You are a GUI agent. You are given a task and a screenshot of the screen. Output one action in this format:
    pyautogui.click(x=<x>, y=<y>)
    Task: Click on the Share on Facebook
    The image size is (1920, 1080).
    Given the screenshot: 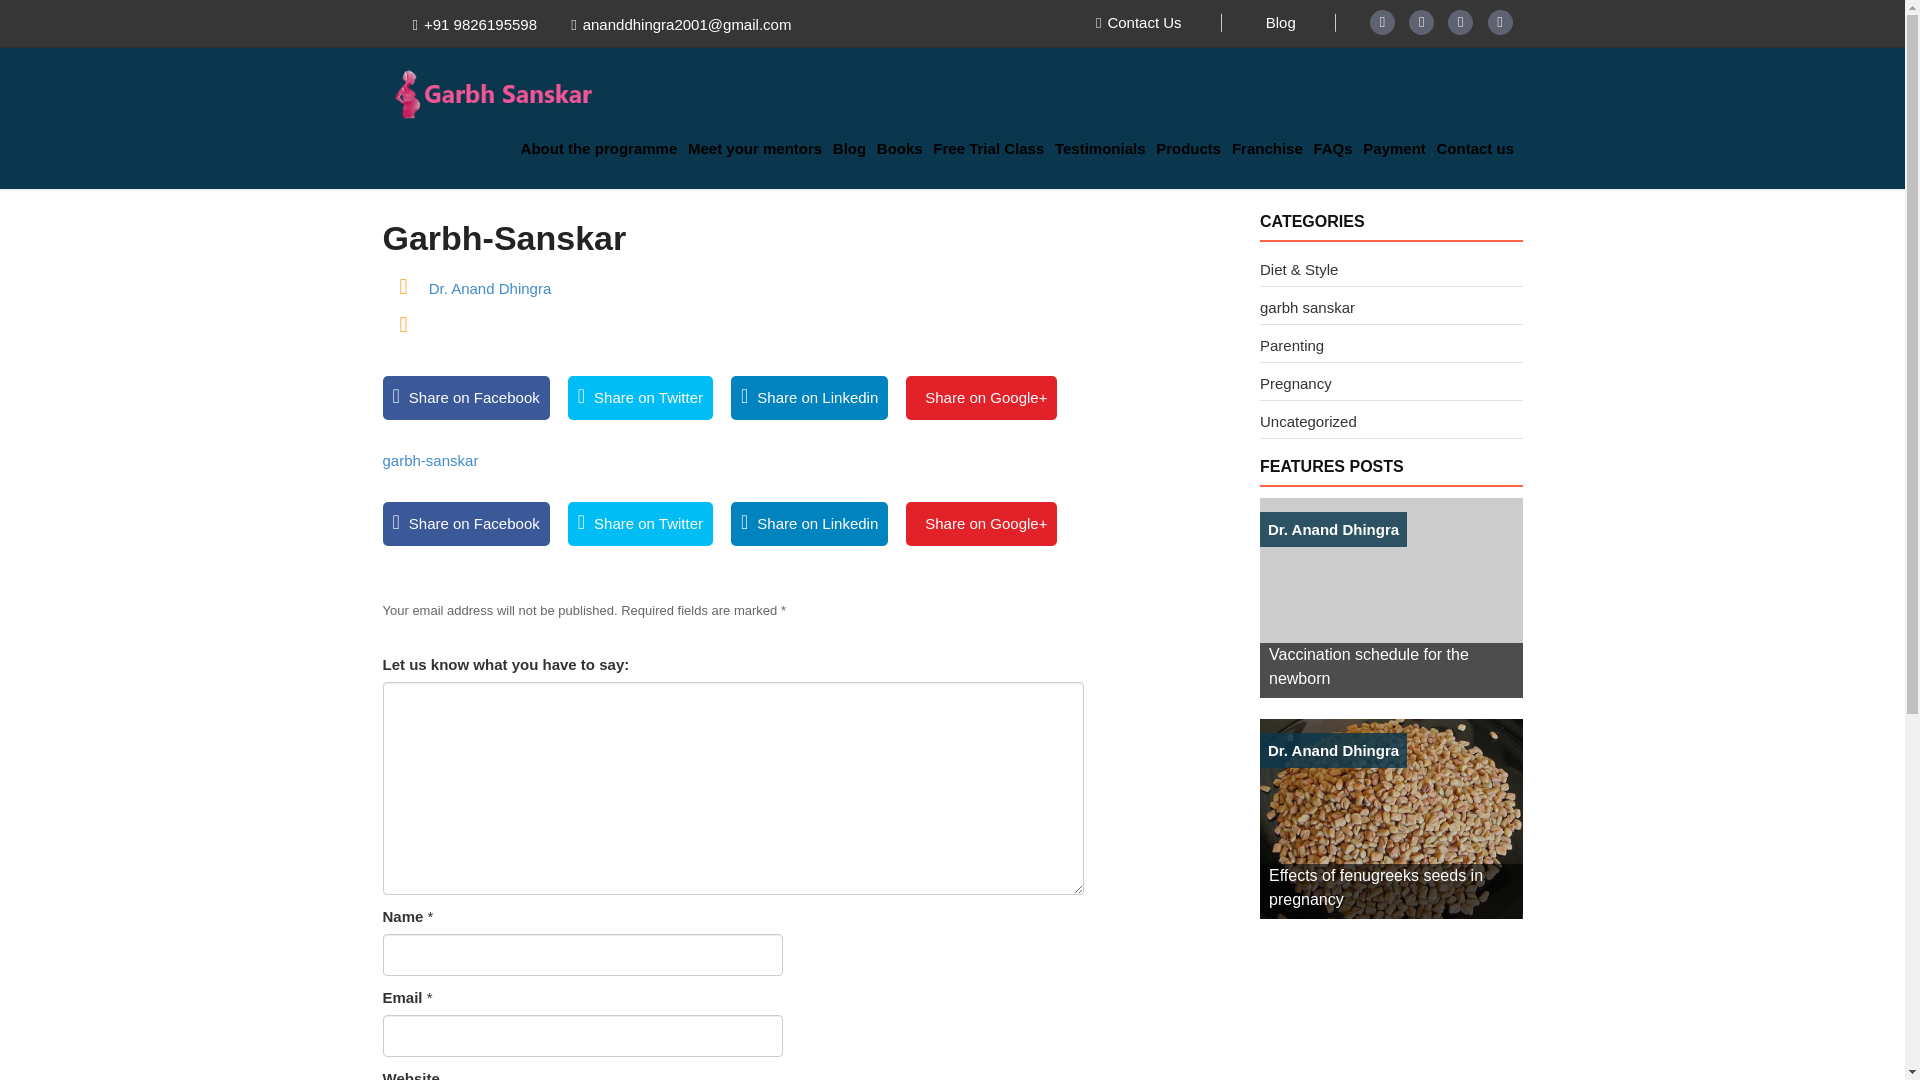 What is the action you would take?
    pyautogui.click(x=465, y=398)
    